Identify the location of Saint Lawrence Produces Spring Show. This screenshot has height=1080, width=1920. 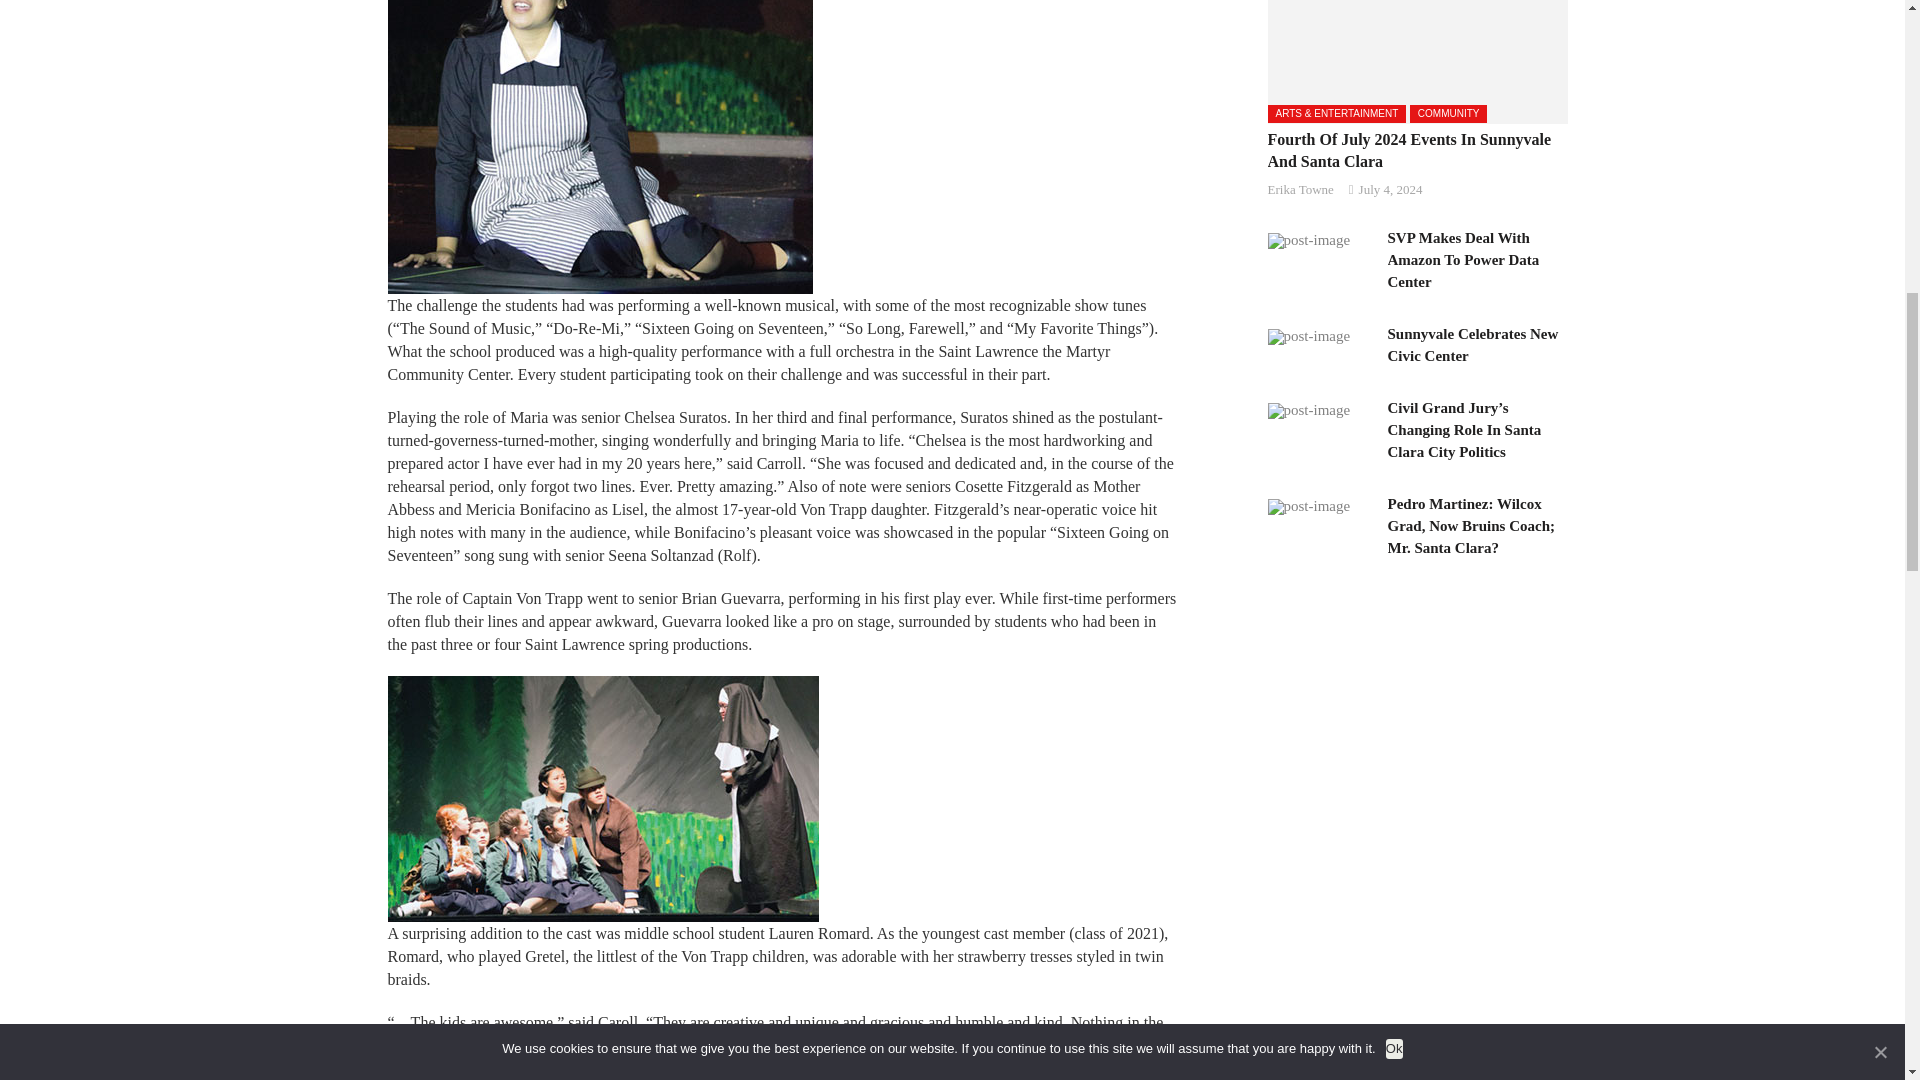
(603, 799).